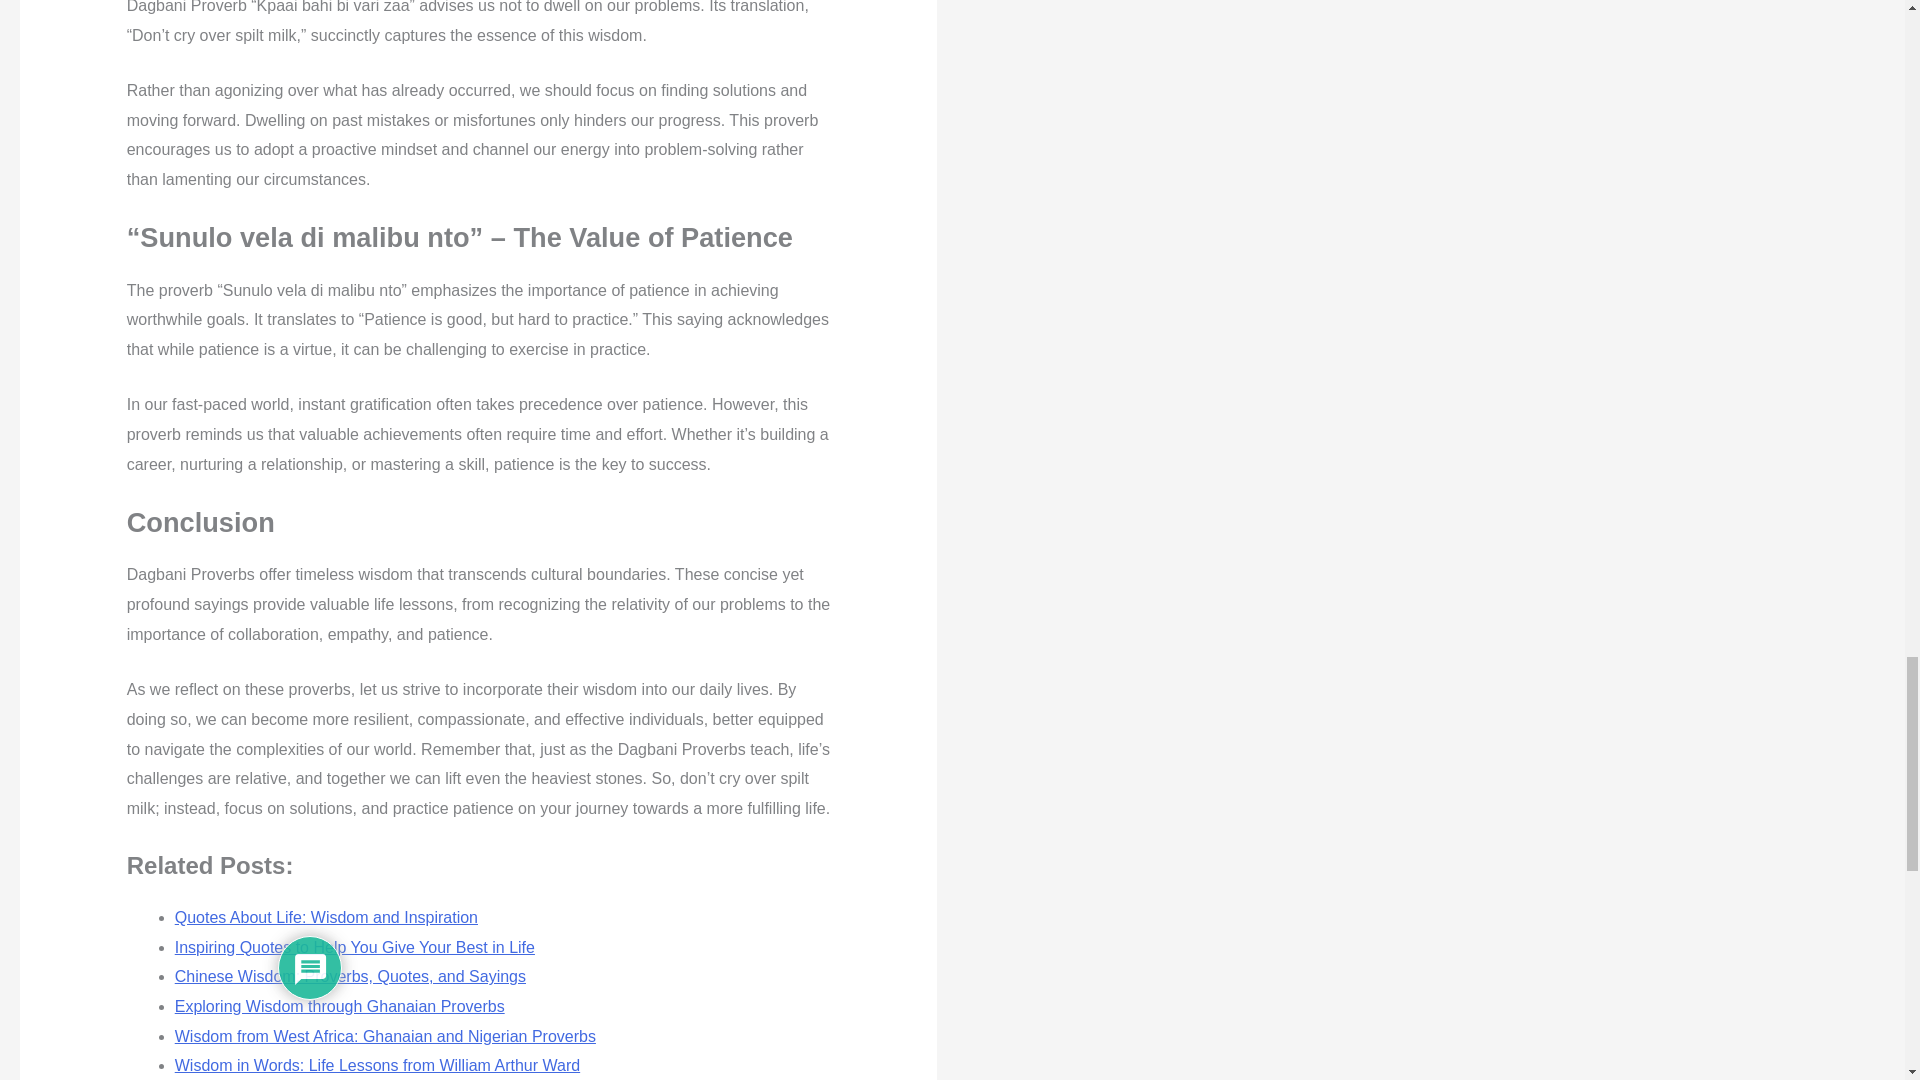 The height and width of the screenshot is (1080, 1920). What do you see at coordinates (384, 1036) in the screenshot?
I see `Wisdom from West Africa: Ghanaian and Nigerian Proverbs` at bounding box center [384, 1036].